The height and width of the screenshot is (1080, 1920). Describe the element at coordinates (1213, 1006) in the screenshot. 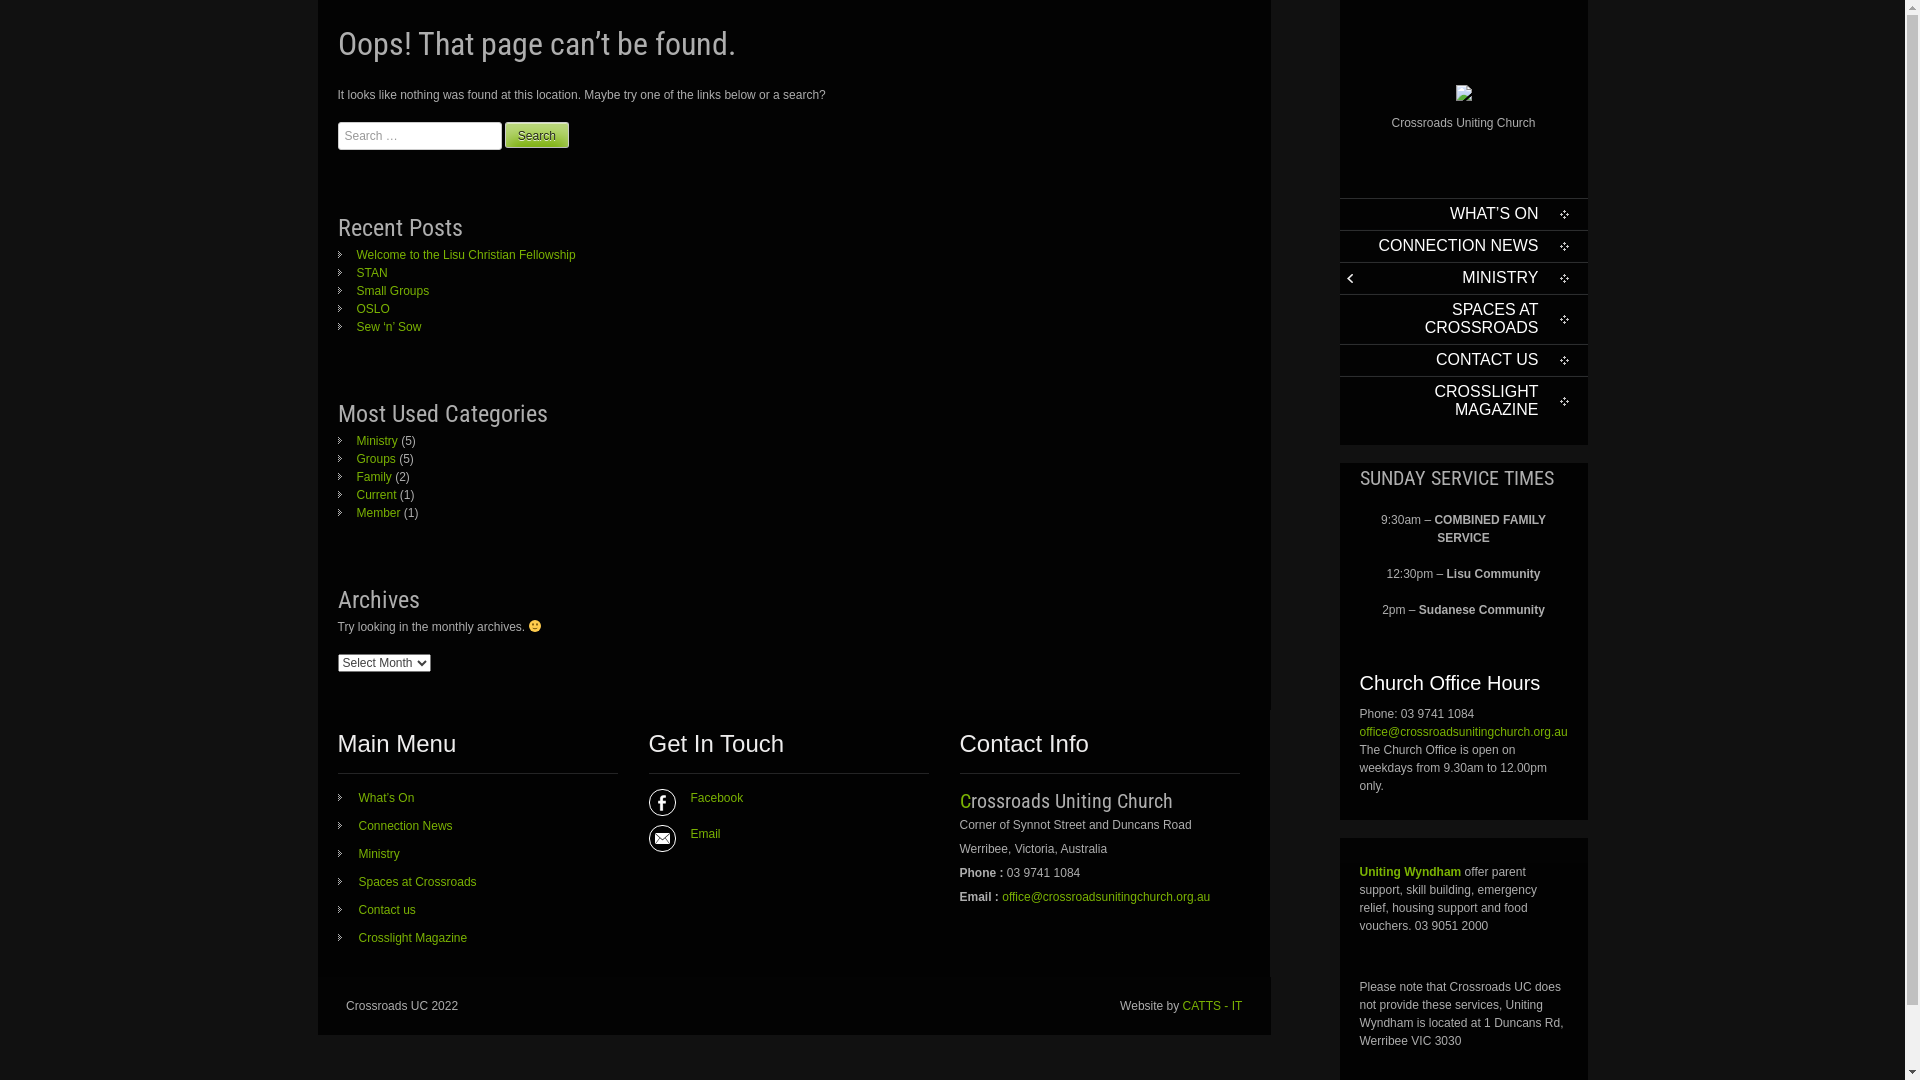

I see `CATTS - IT` at that location.